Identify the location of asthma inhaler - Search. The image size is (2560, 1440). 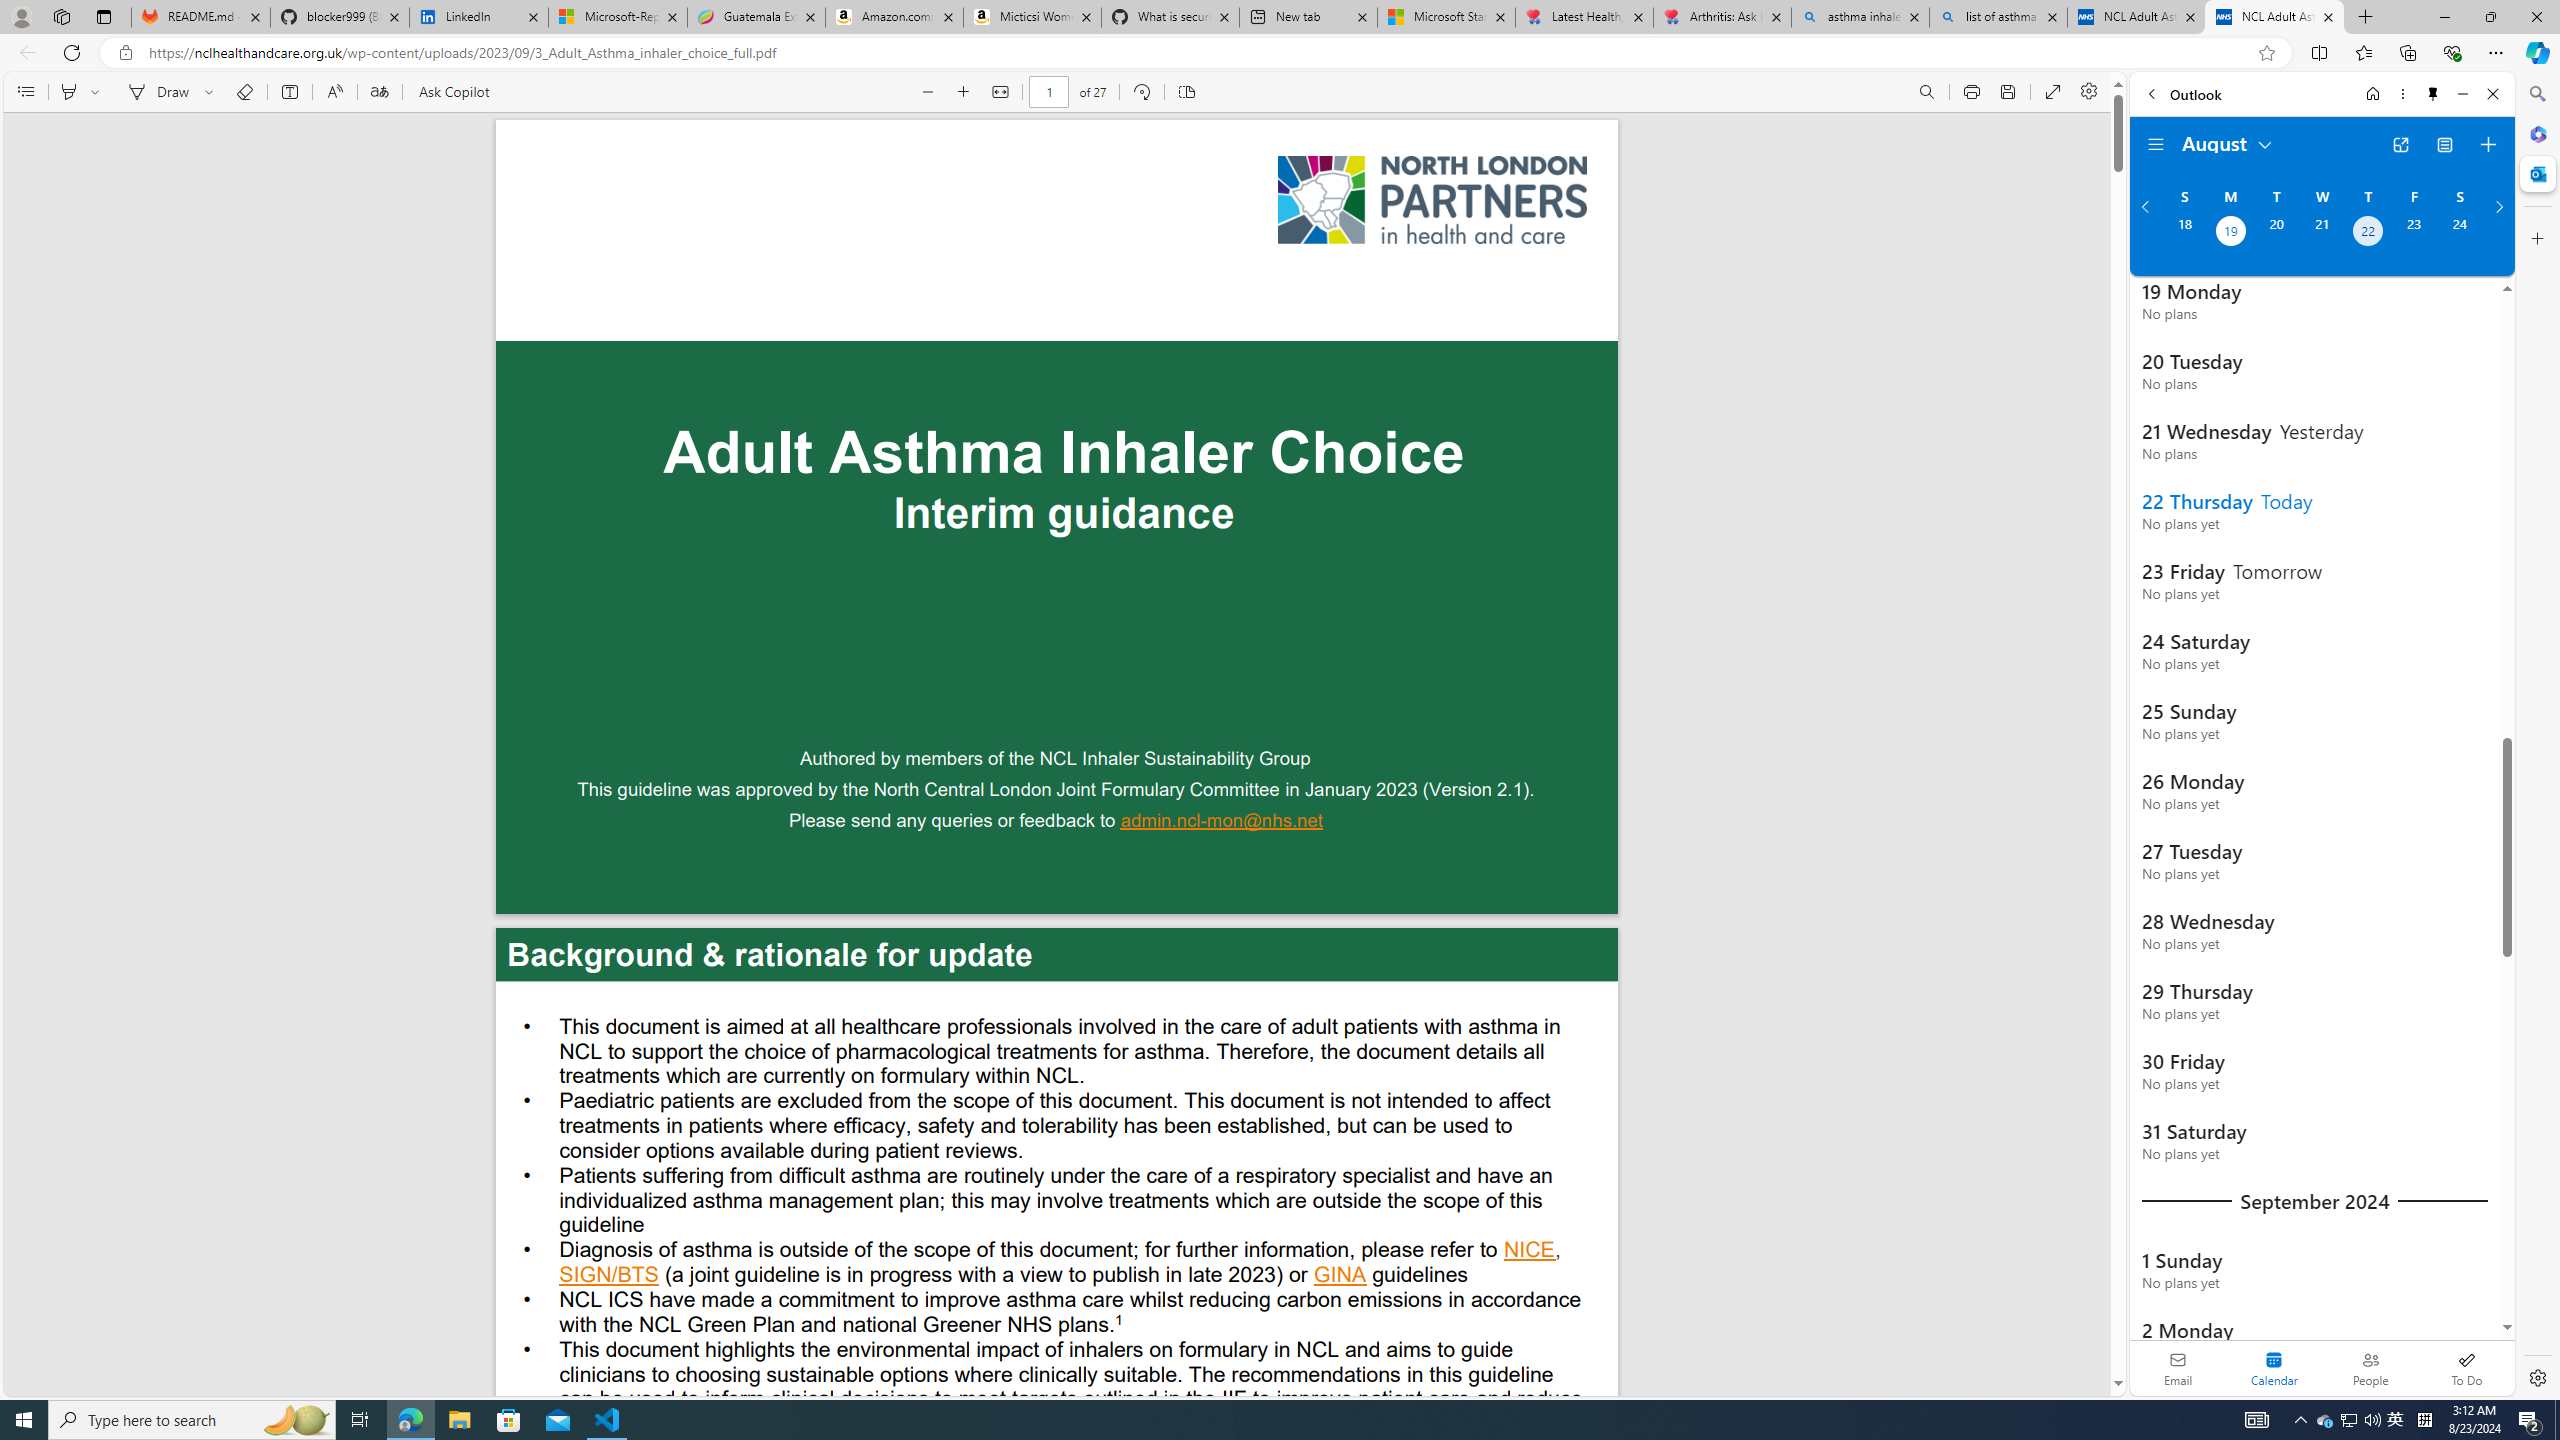
(1859, 17).